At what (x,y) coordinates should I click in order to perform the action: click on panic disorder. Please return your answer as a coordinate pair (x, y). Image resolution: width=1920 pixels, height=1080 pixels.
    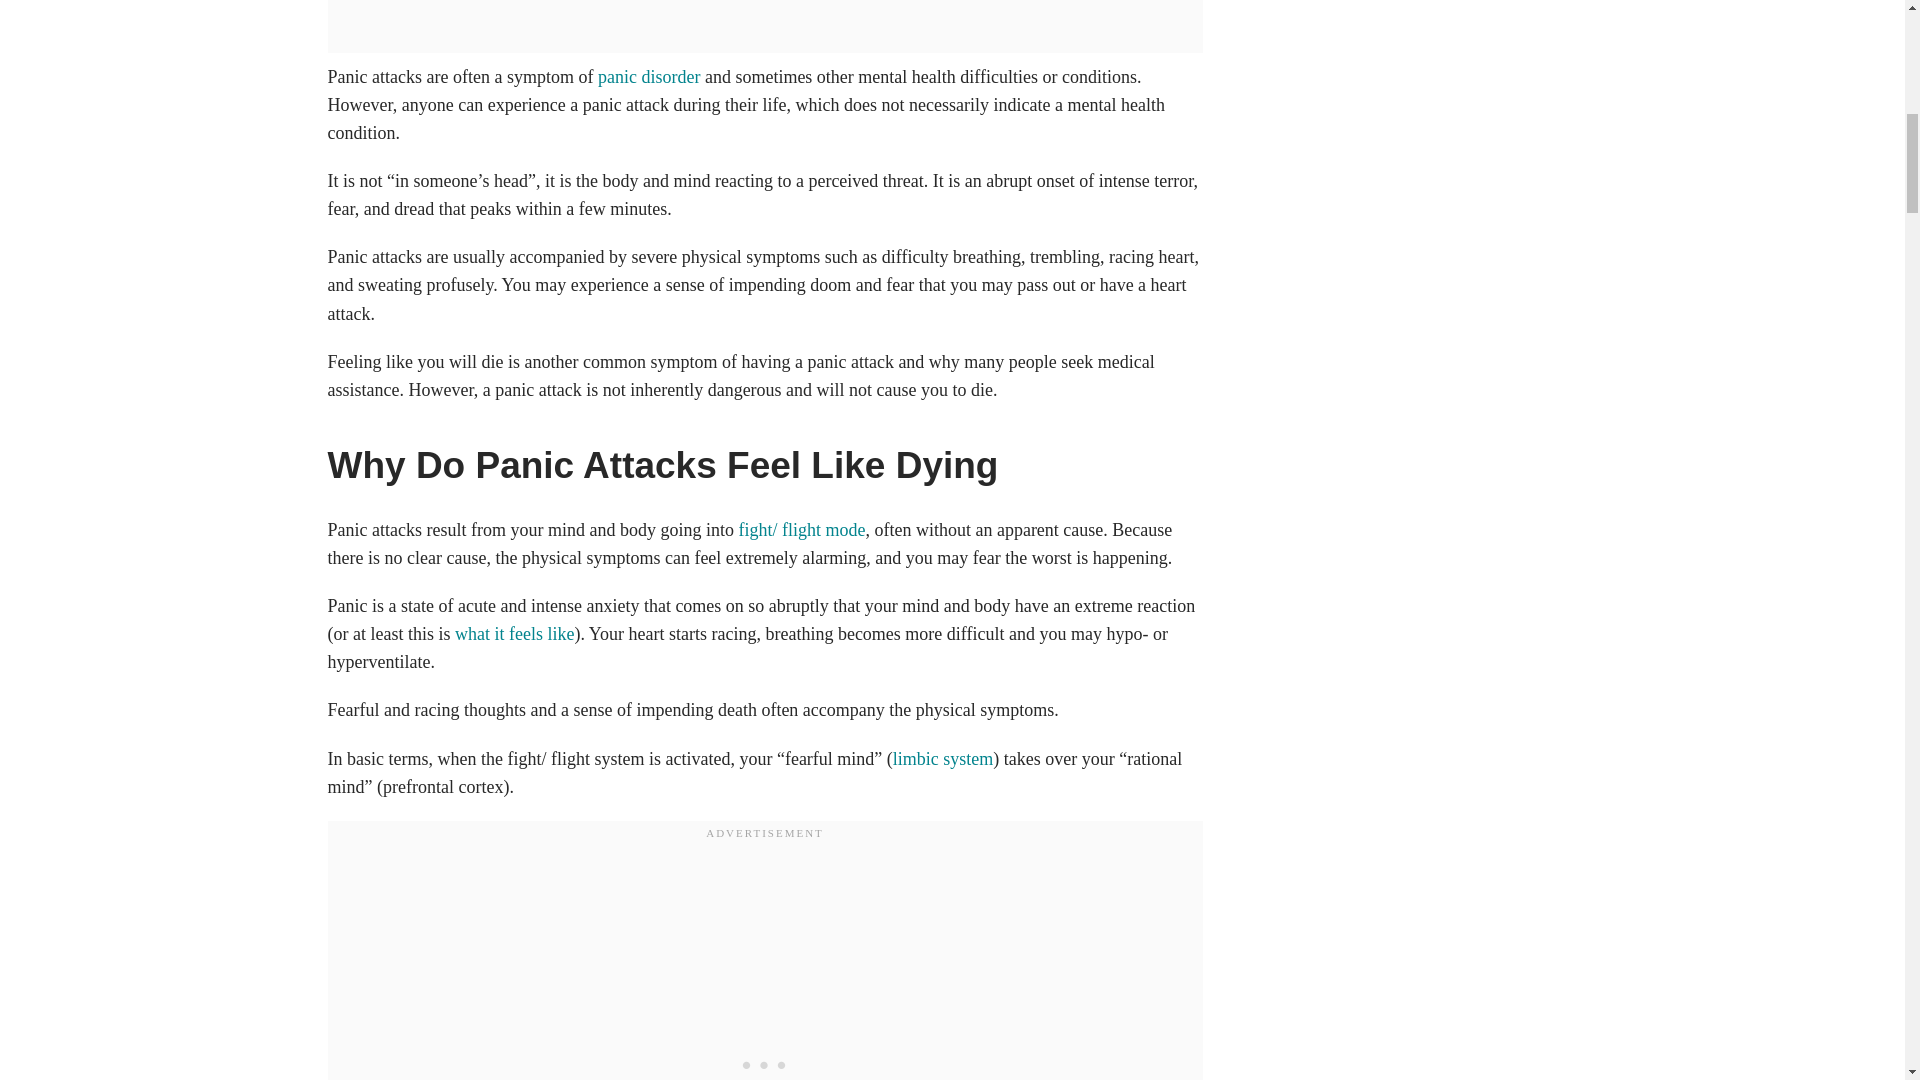
    Looking at the image, I should click on (648, 76).